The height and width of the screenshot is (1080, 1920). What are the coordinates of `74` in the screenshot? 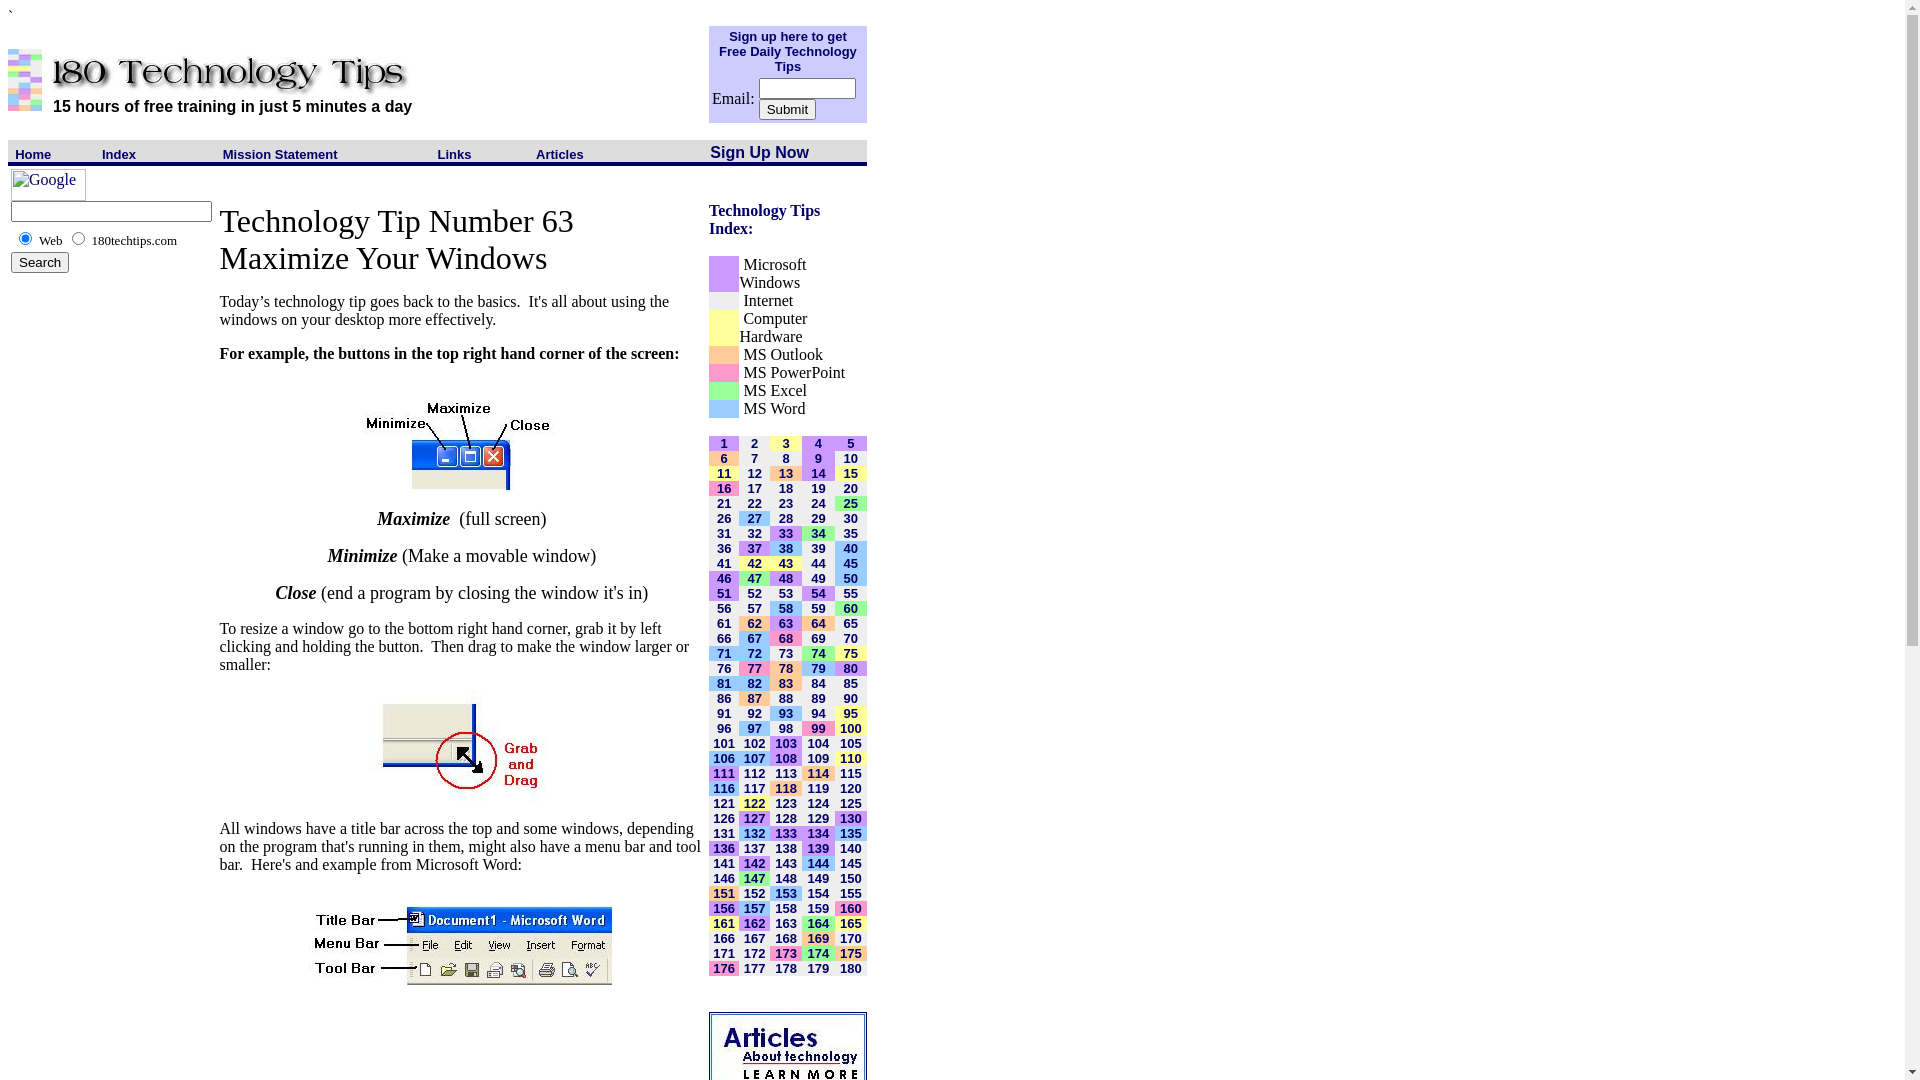 It's located at (818, 654).